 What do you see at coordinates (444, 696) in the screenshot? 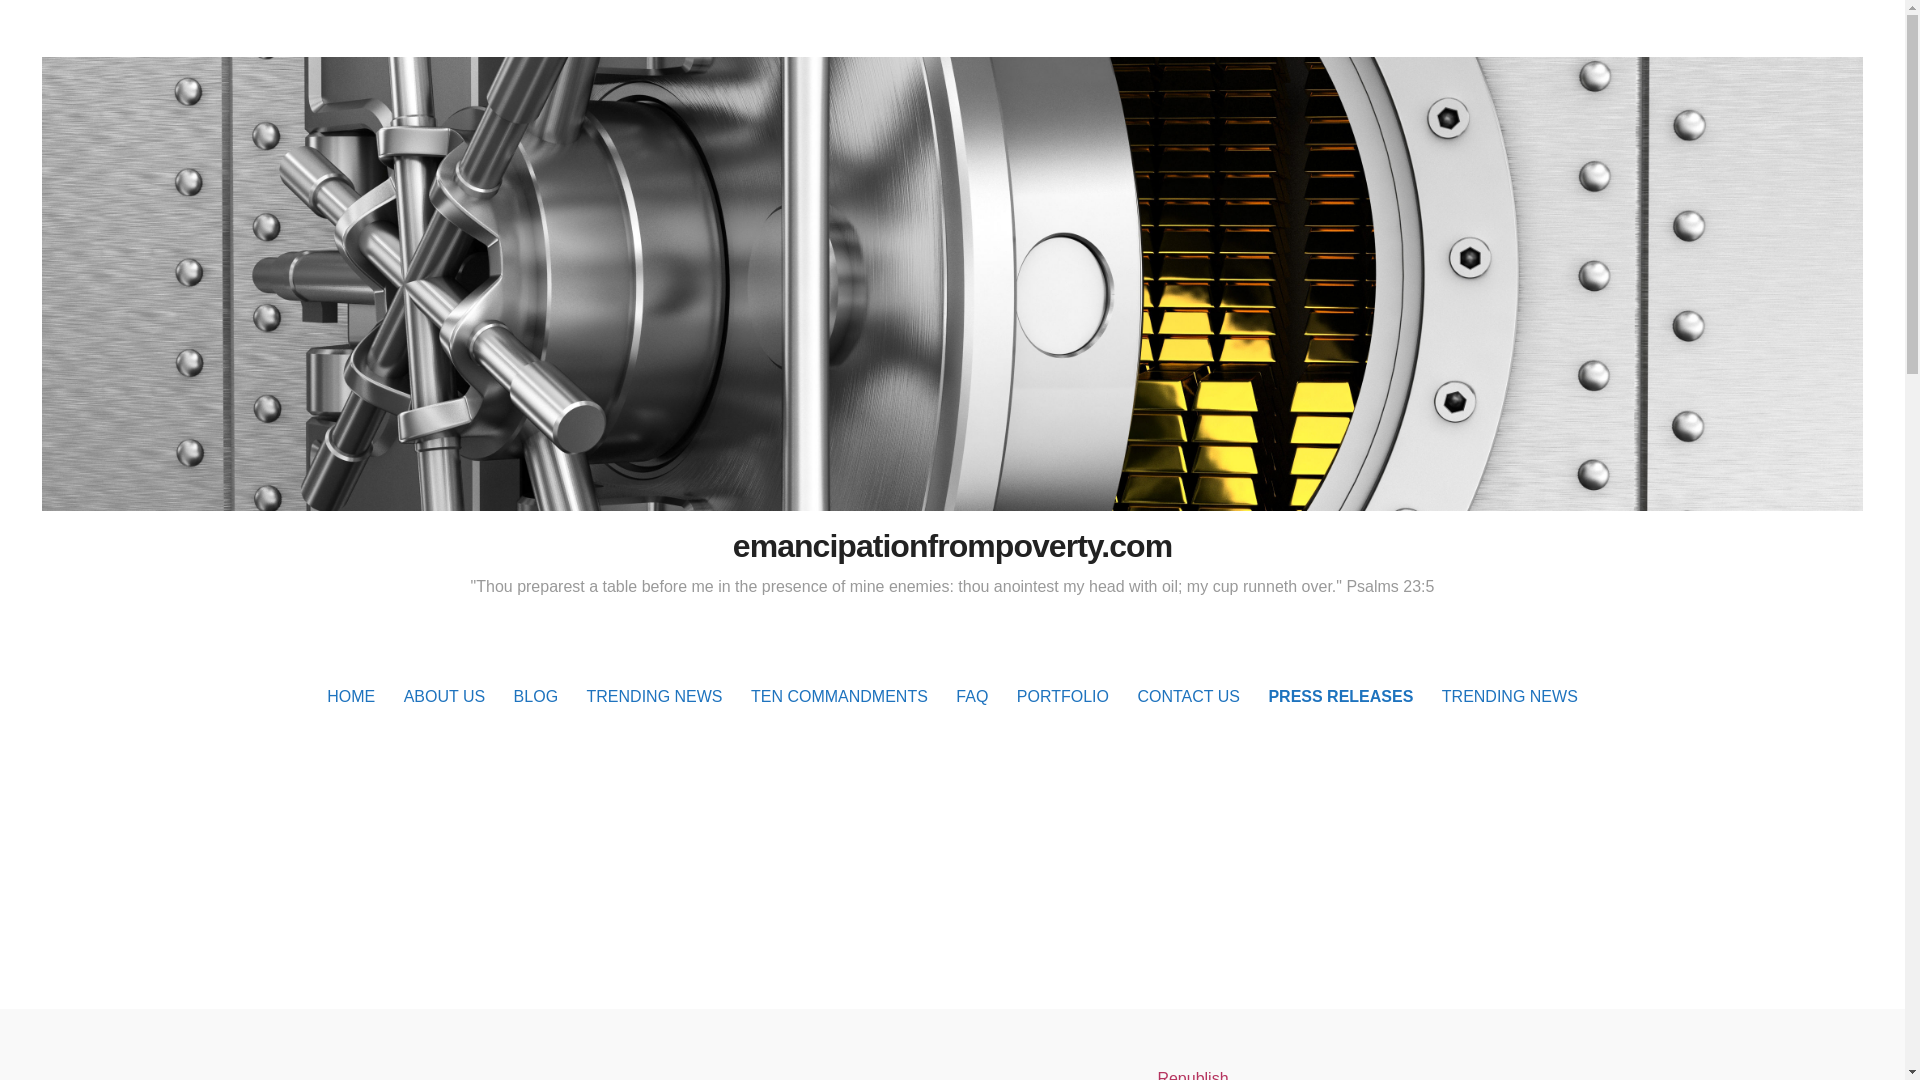
I see `HOME` at bounding box center [444, 696].